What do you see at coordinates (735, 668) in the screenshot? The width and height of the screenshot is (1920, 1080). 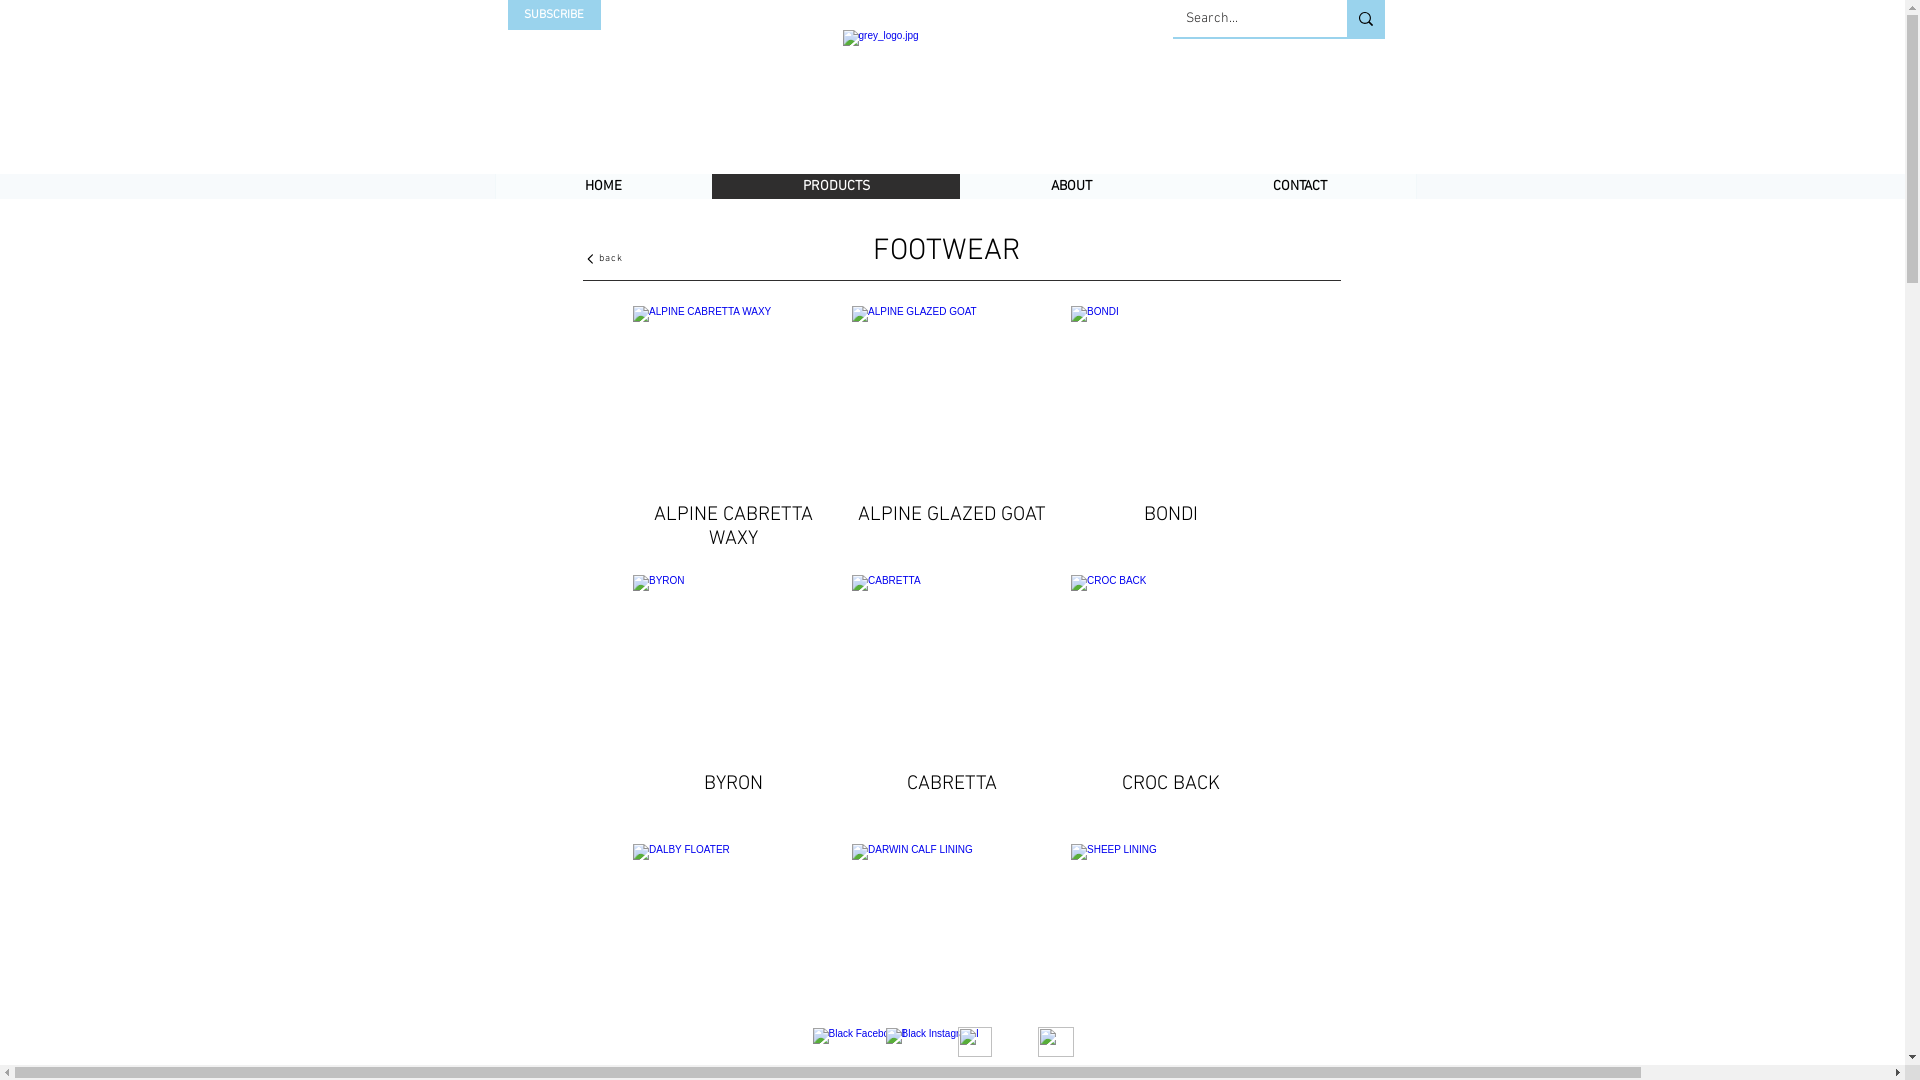 I see `black.jpg` at bounding box center [735, 668].